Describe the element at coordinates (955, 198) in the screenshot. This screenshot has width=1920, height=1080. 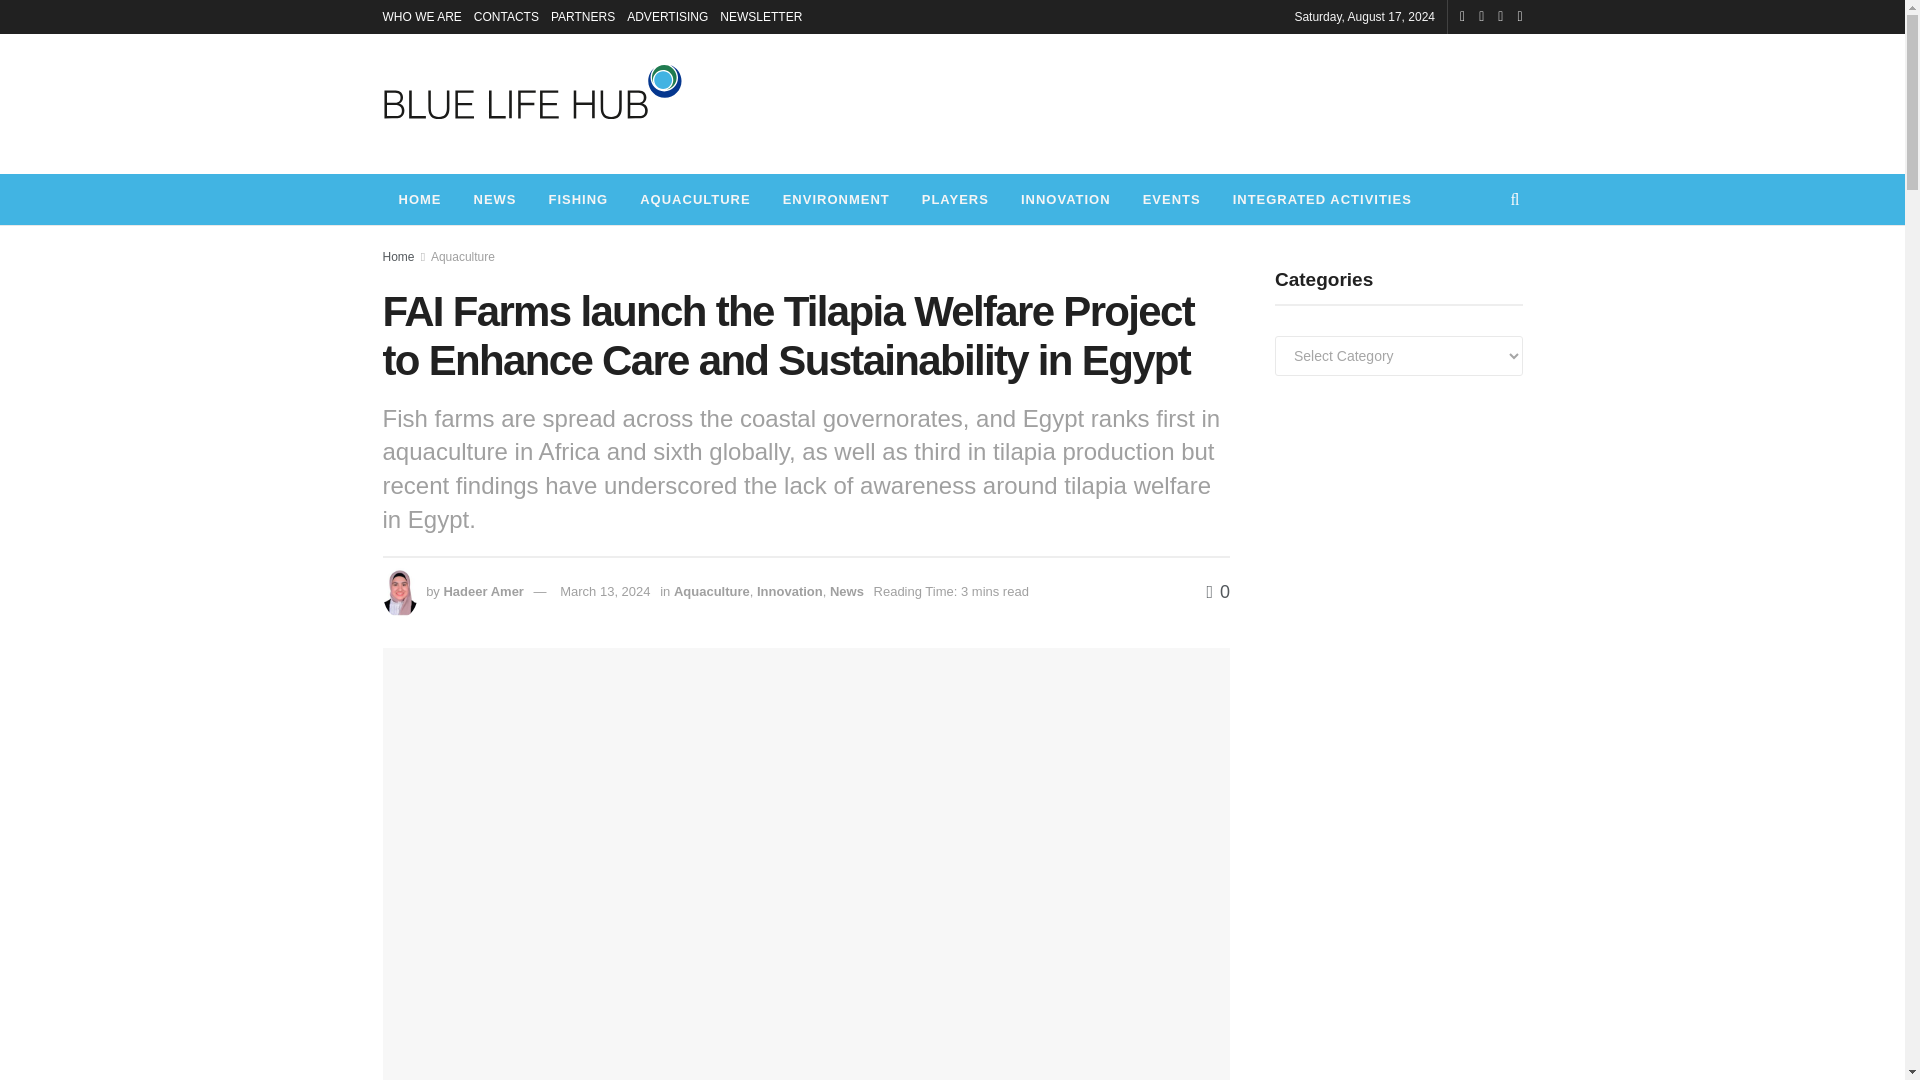
I see `PLAYERS` at that location.